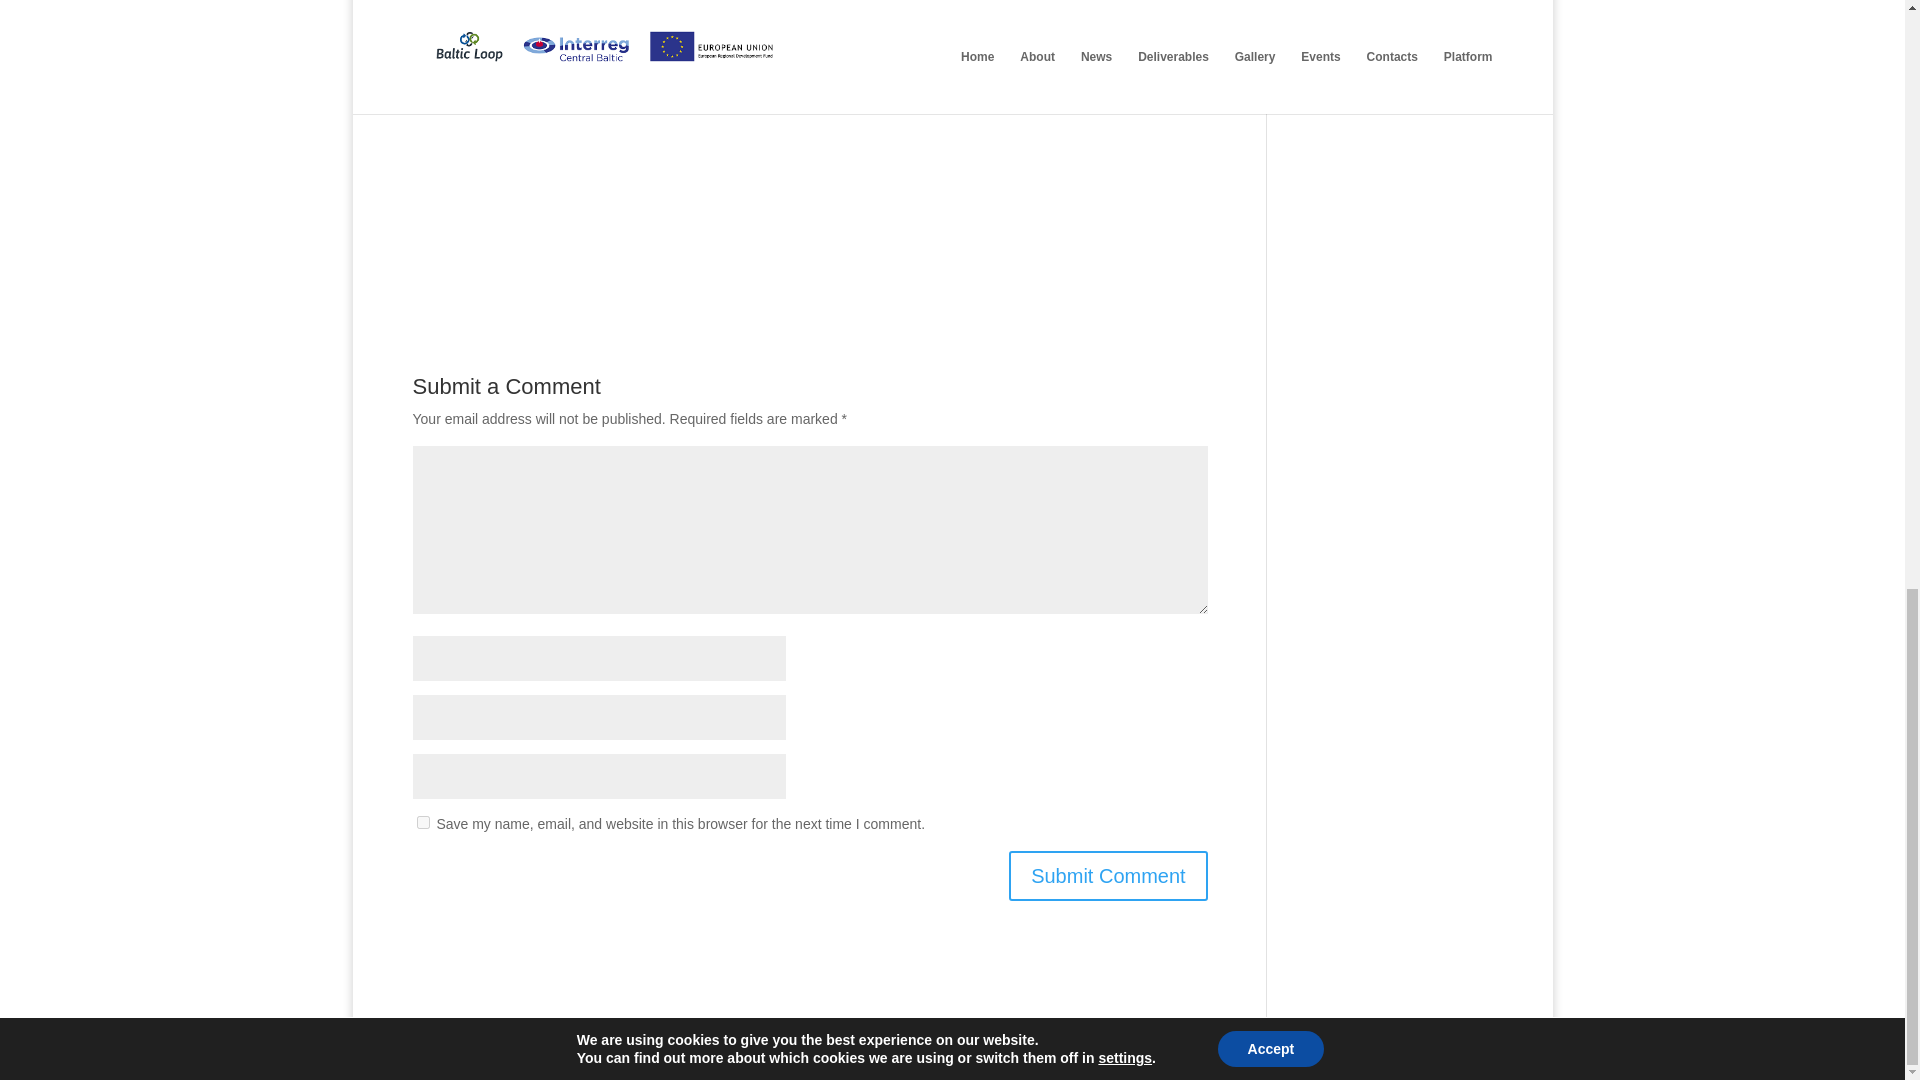  What do you see at coordinates (914, 63) in the screenshot?
I see `HERE` at bounding box center [914, 63].